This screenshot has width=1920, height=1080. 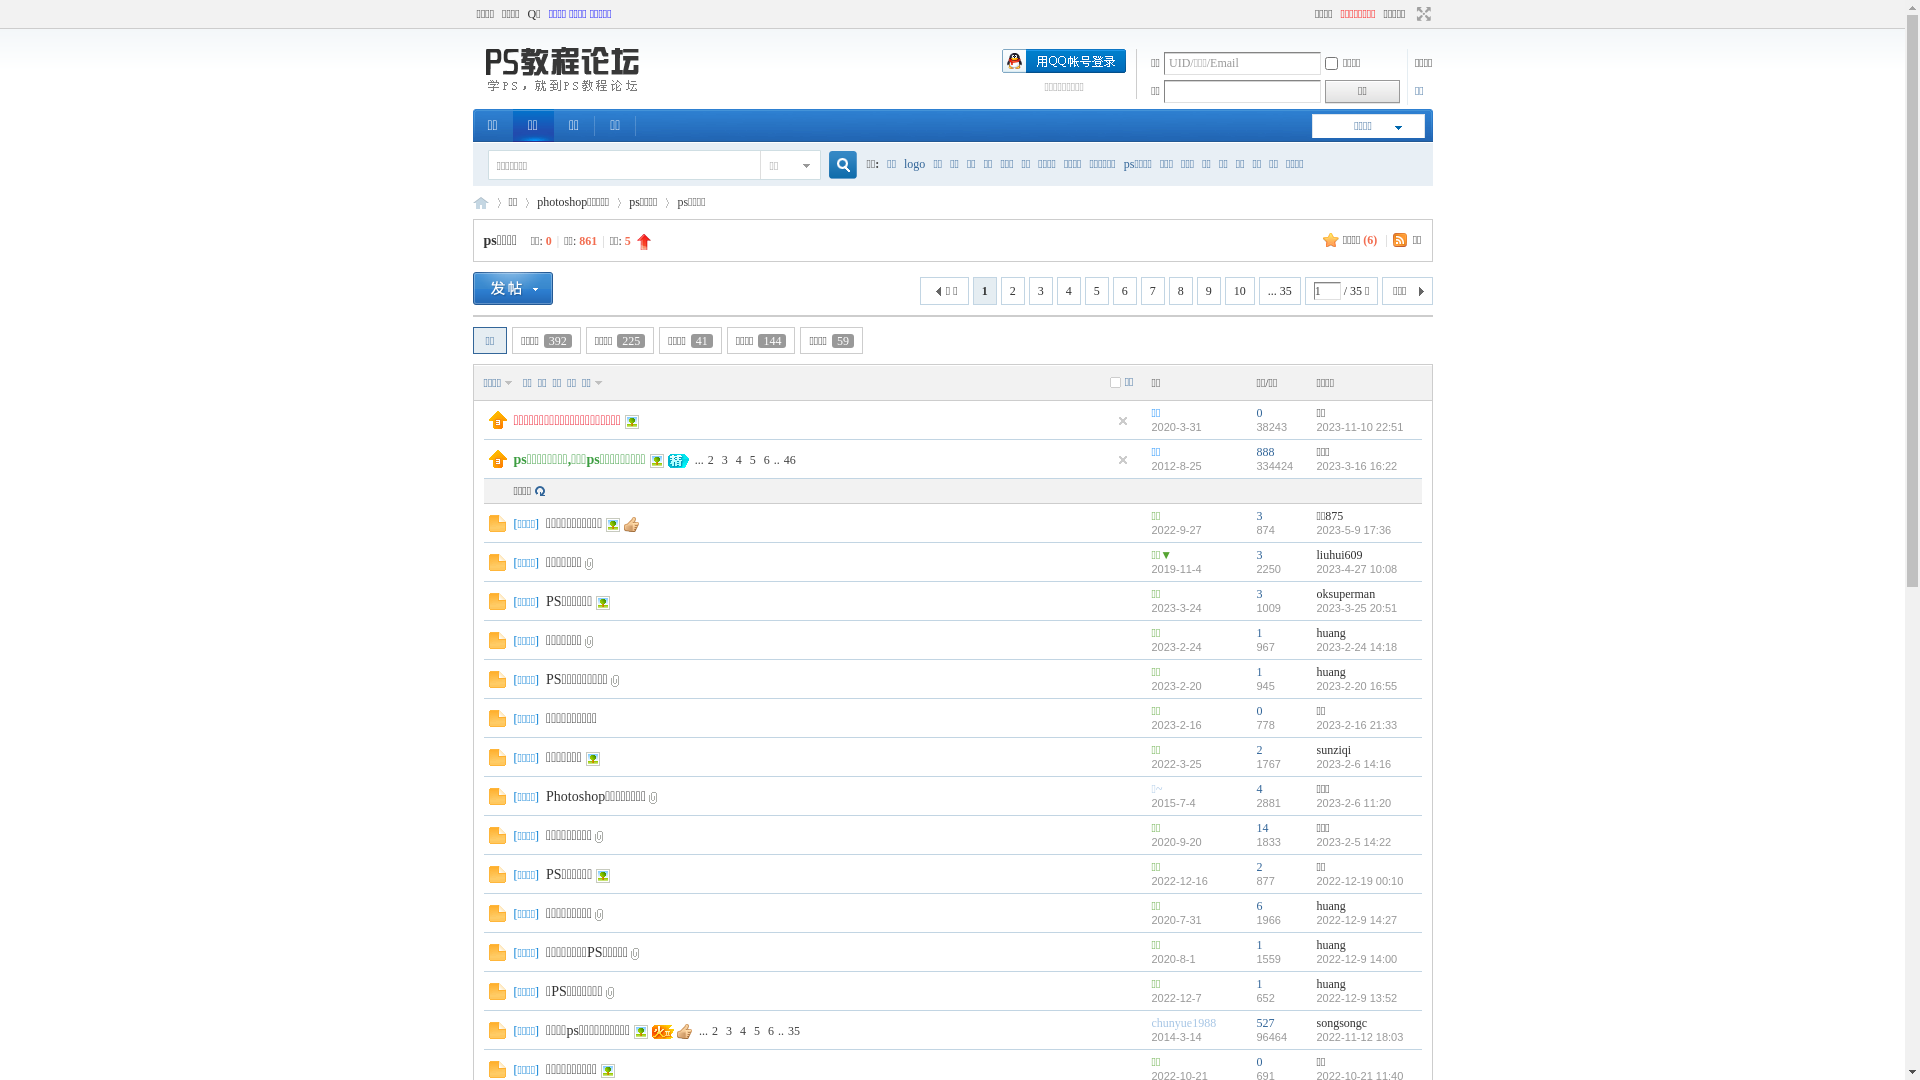 I want to click on songsongc, so click(x=1342, y=1023).